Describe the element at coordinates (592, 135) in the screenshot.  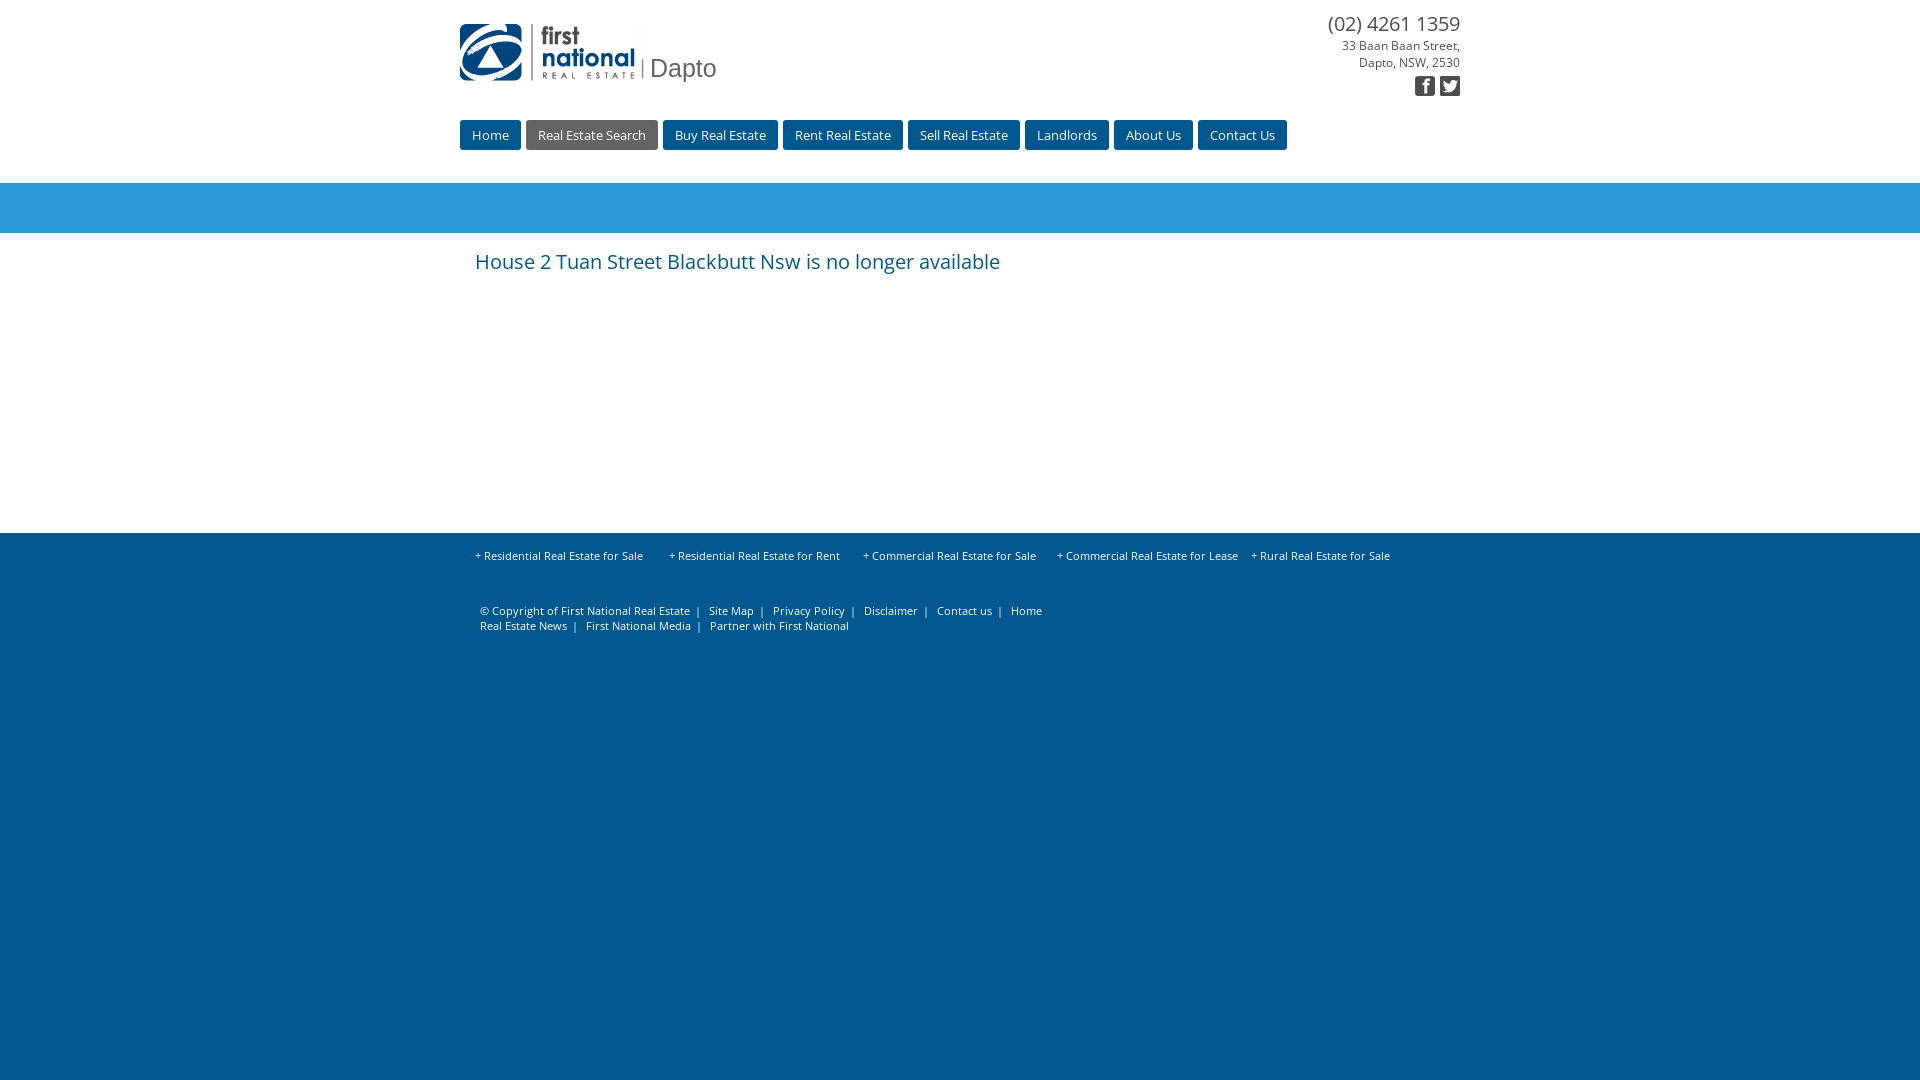
I see `Real Estate Search` at that location.